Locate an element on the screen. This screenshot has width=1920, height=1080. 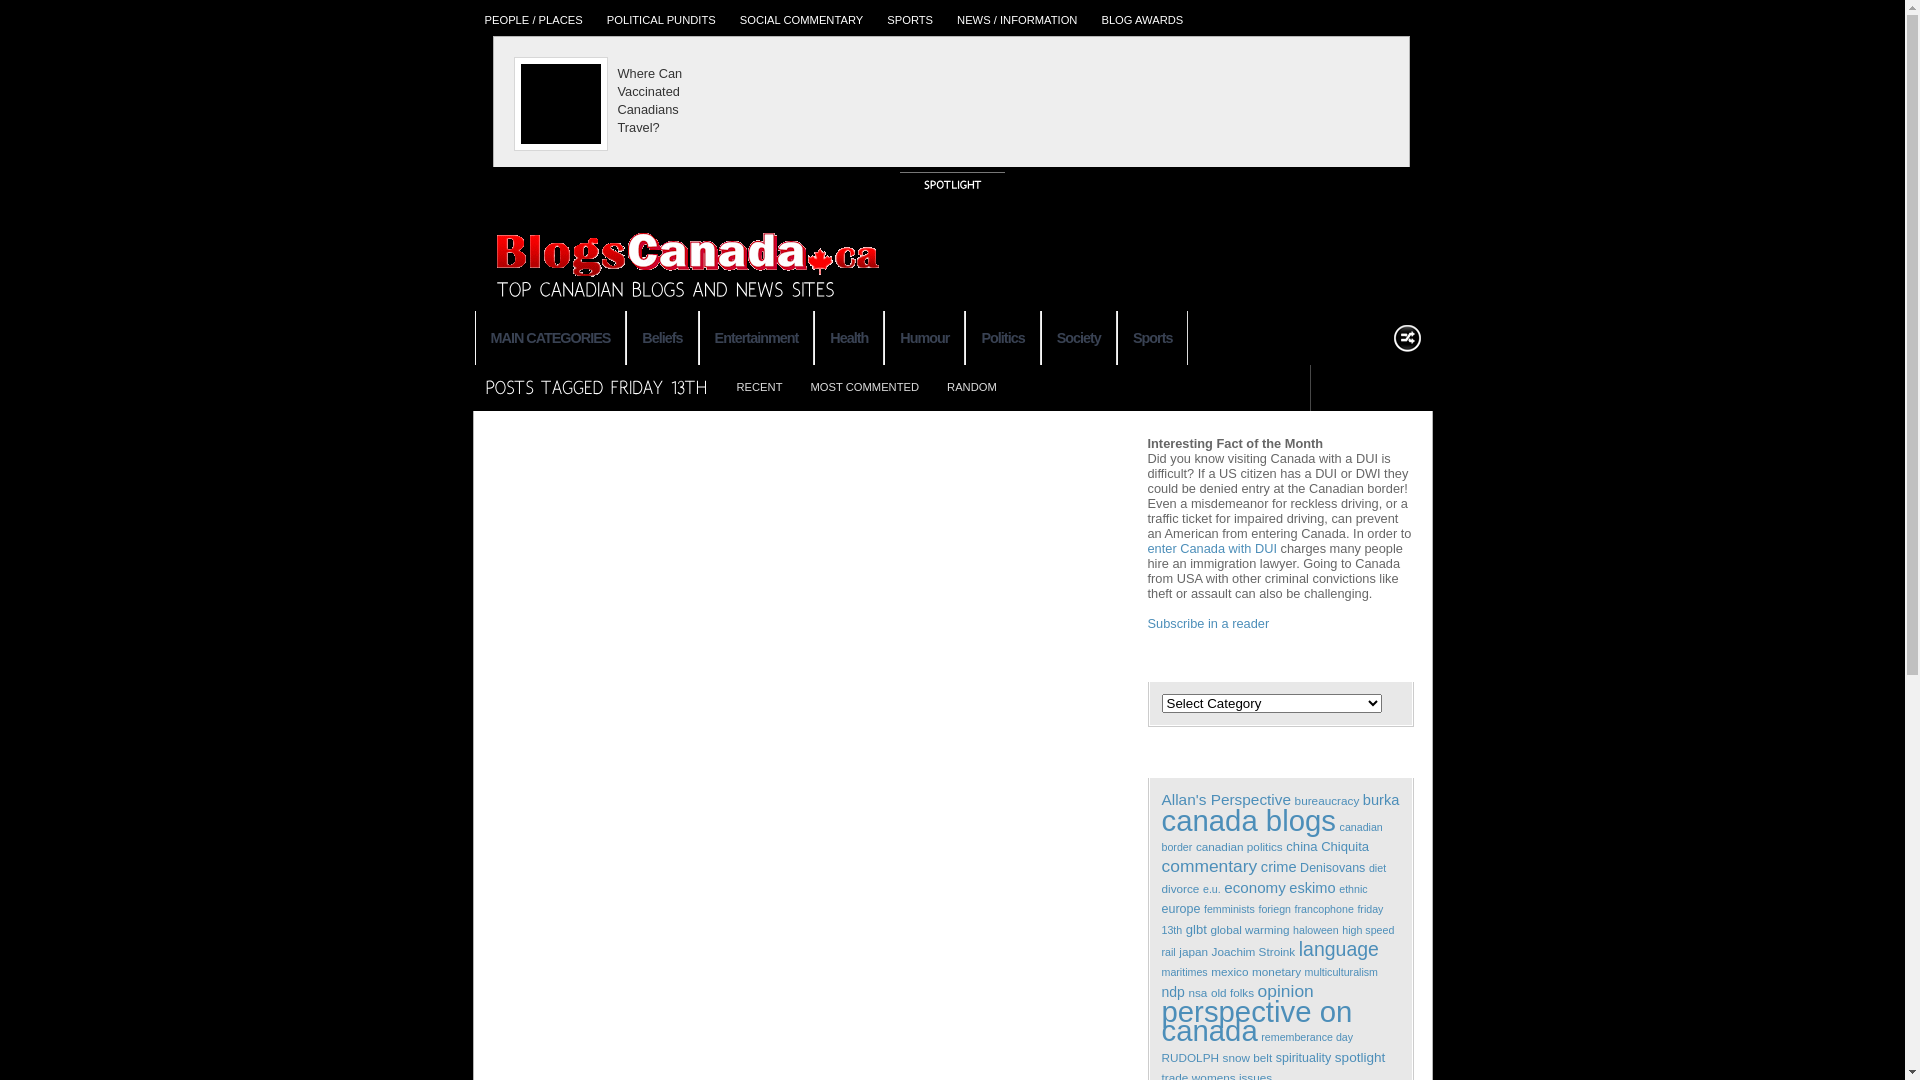
MAIN CATEGORIES is located at coordinates (550, 338).